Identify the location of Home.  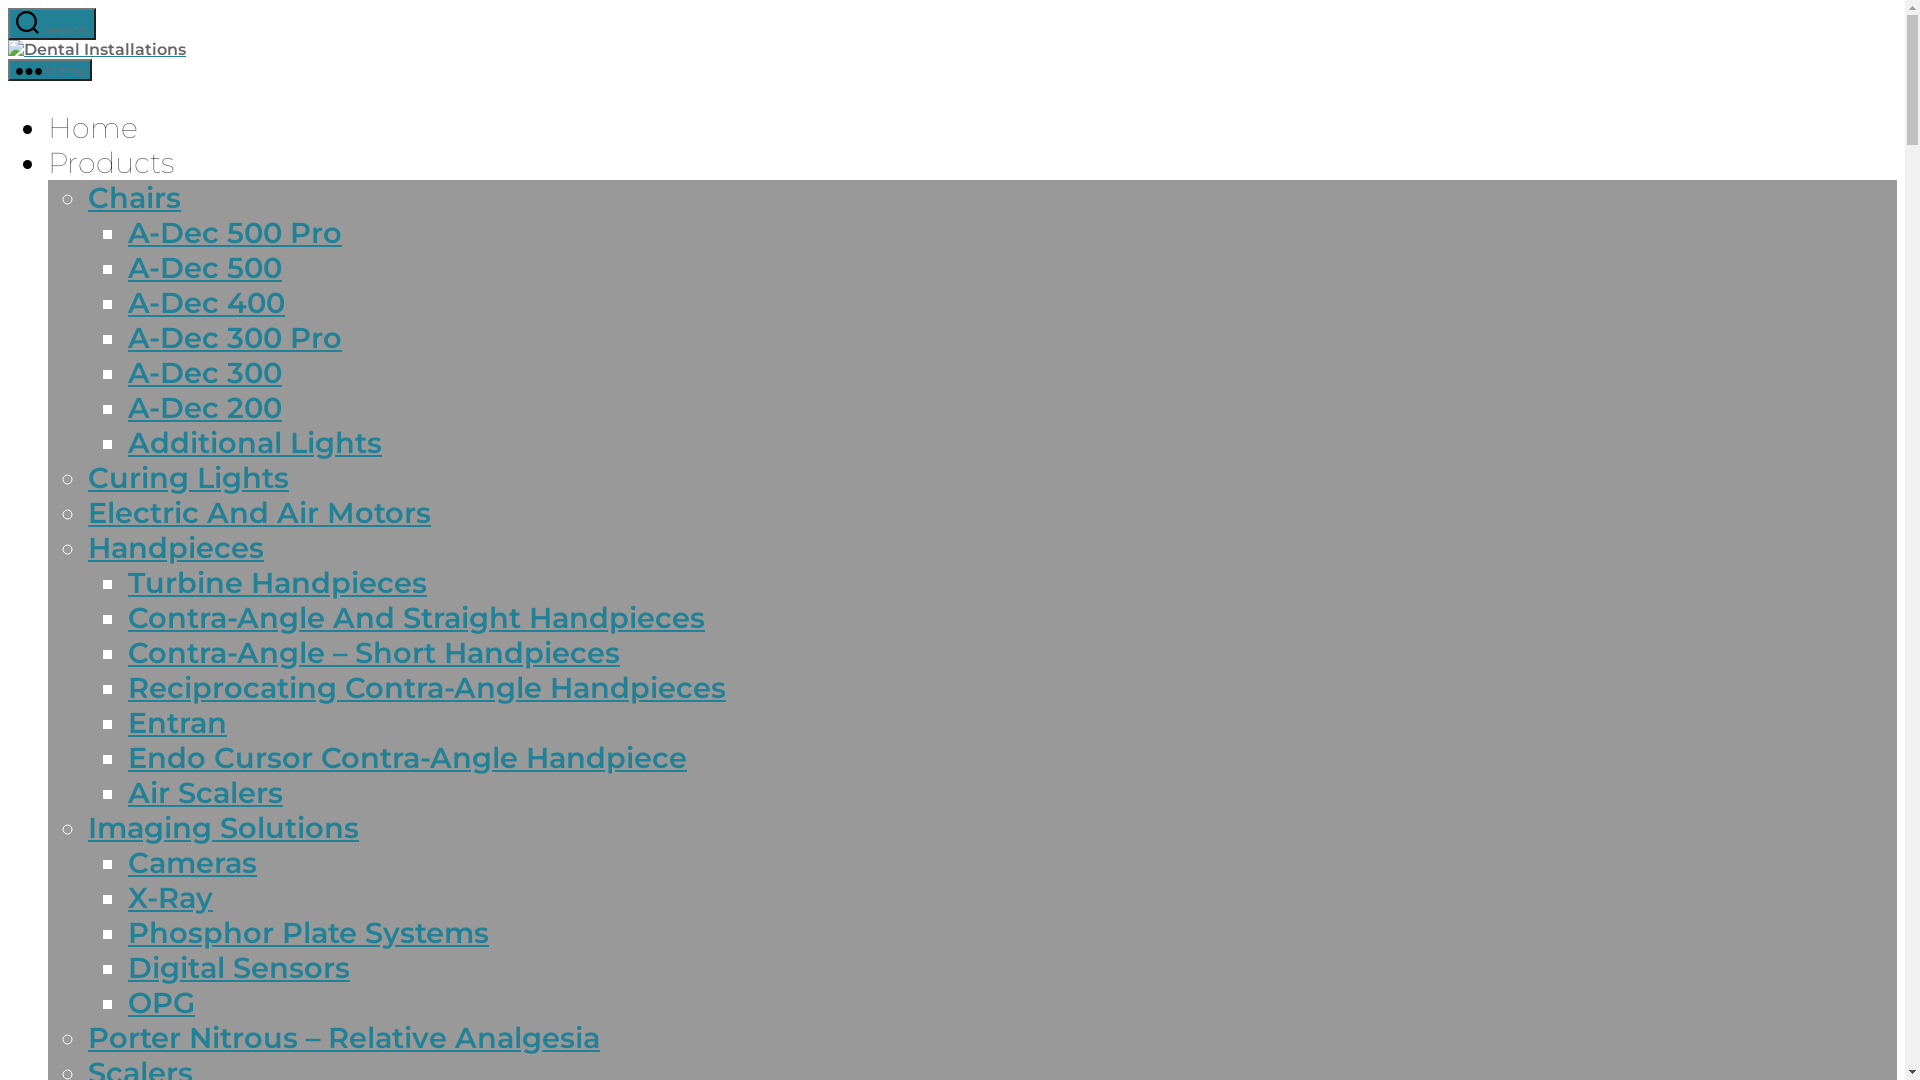
(93, 128).